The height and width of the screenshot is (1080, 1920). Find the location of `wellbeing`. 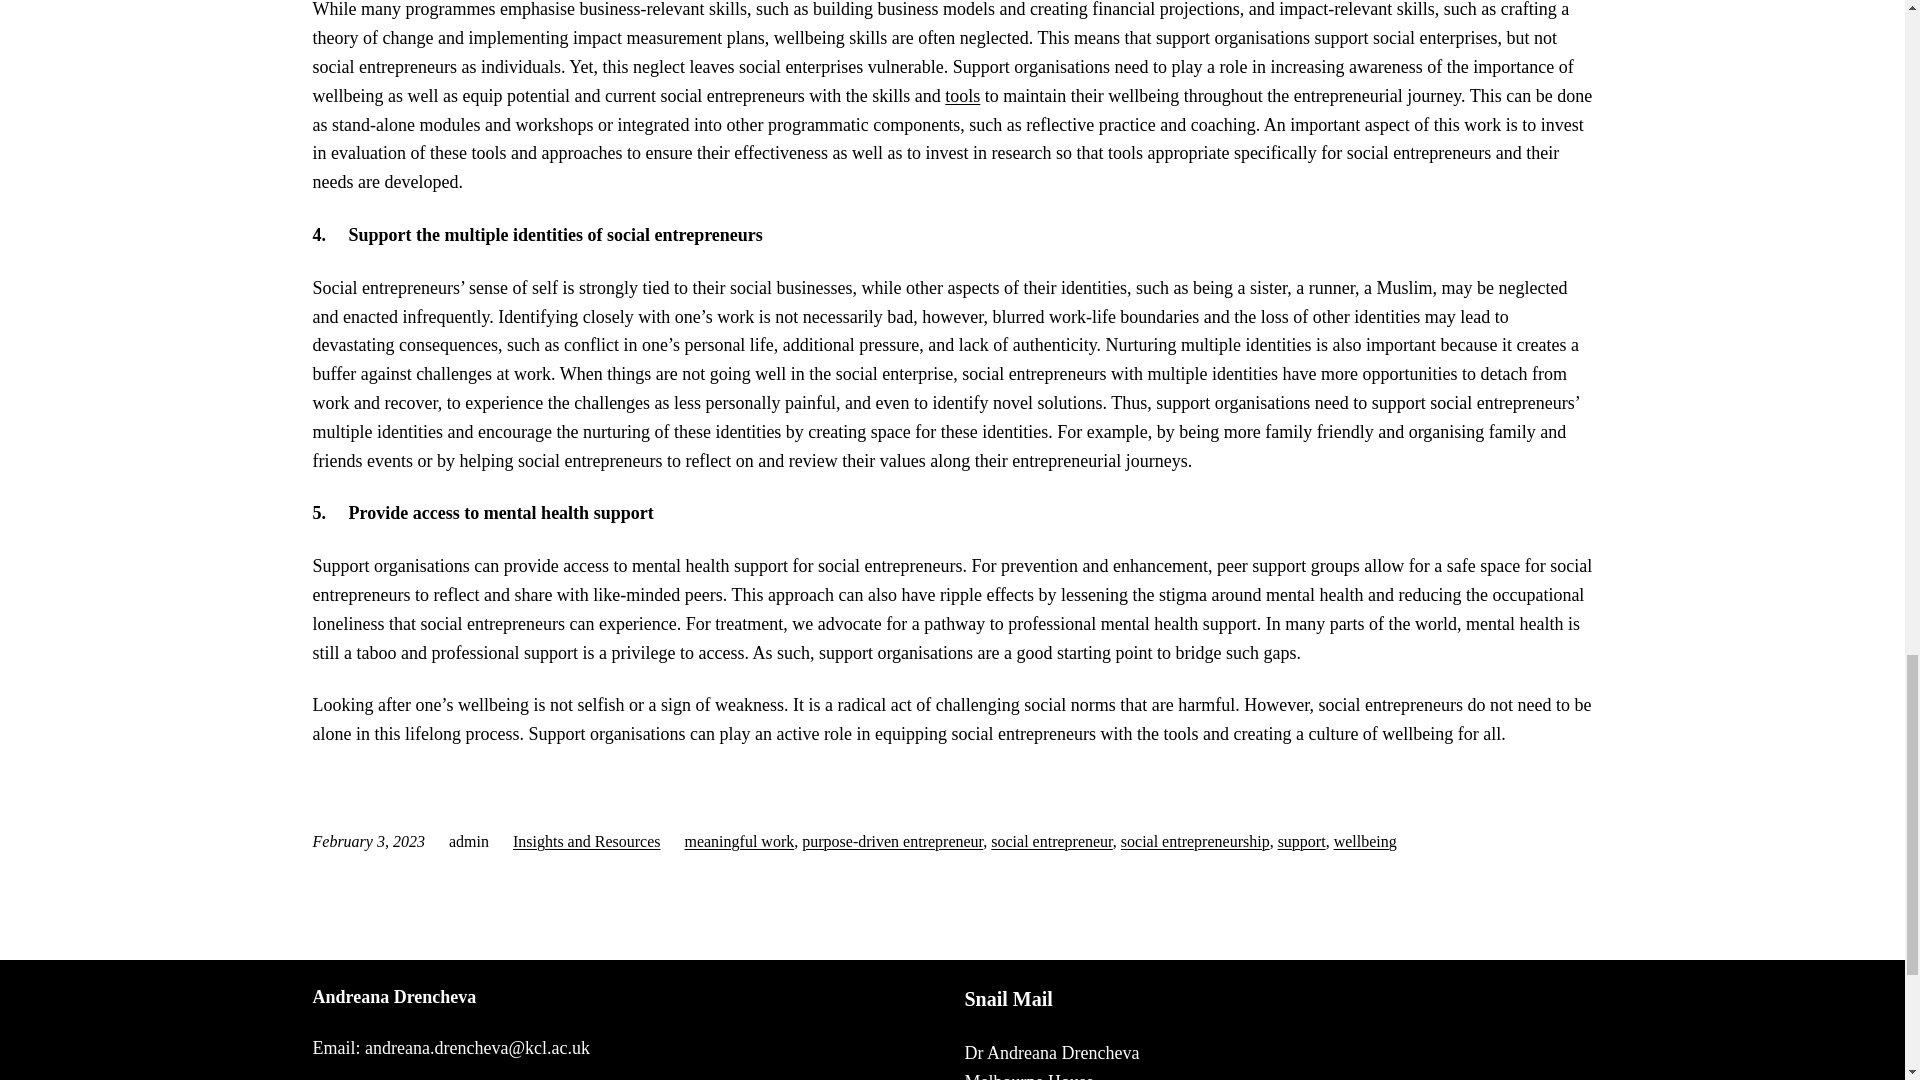

wellbeing is located at coordinates (1366, 840).